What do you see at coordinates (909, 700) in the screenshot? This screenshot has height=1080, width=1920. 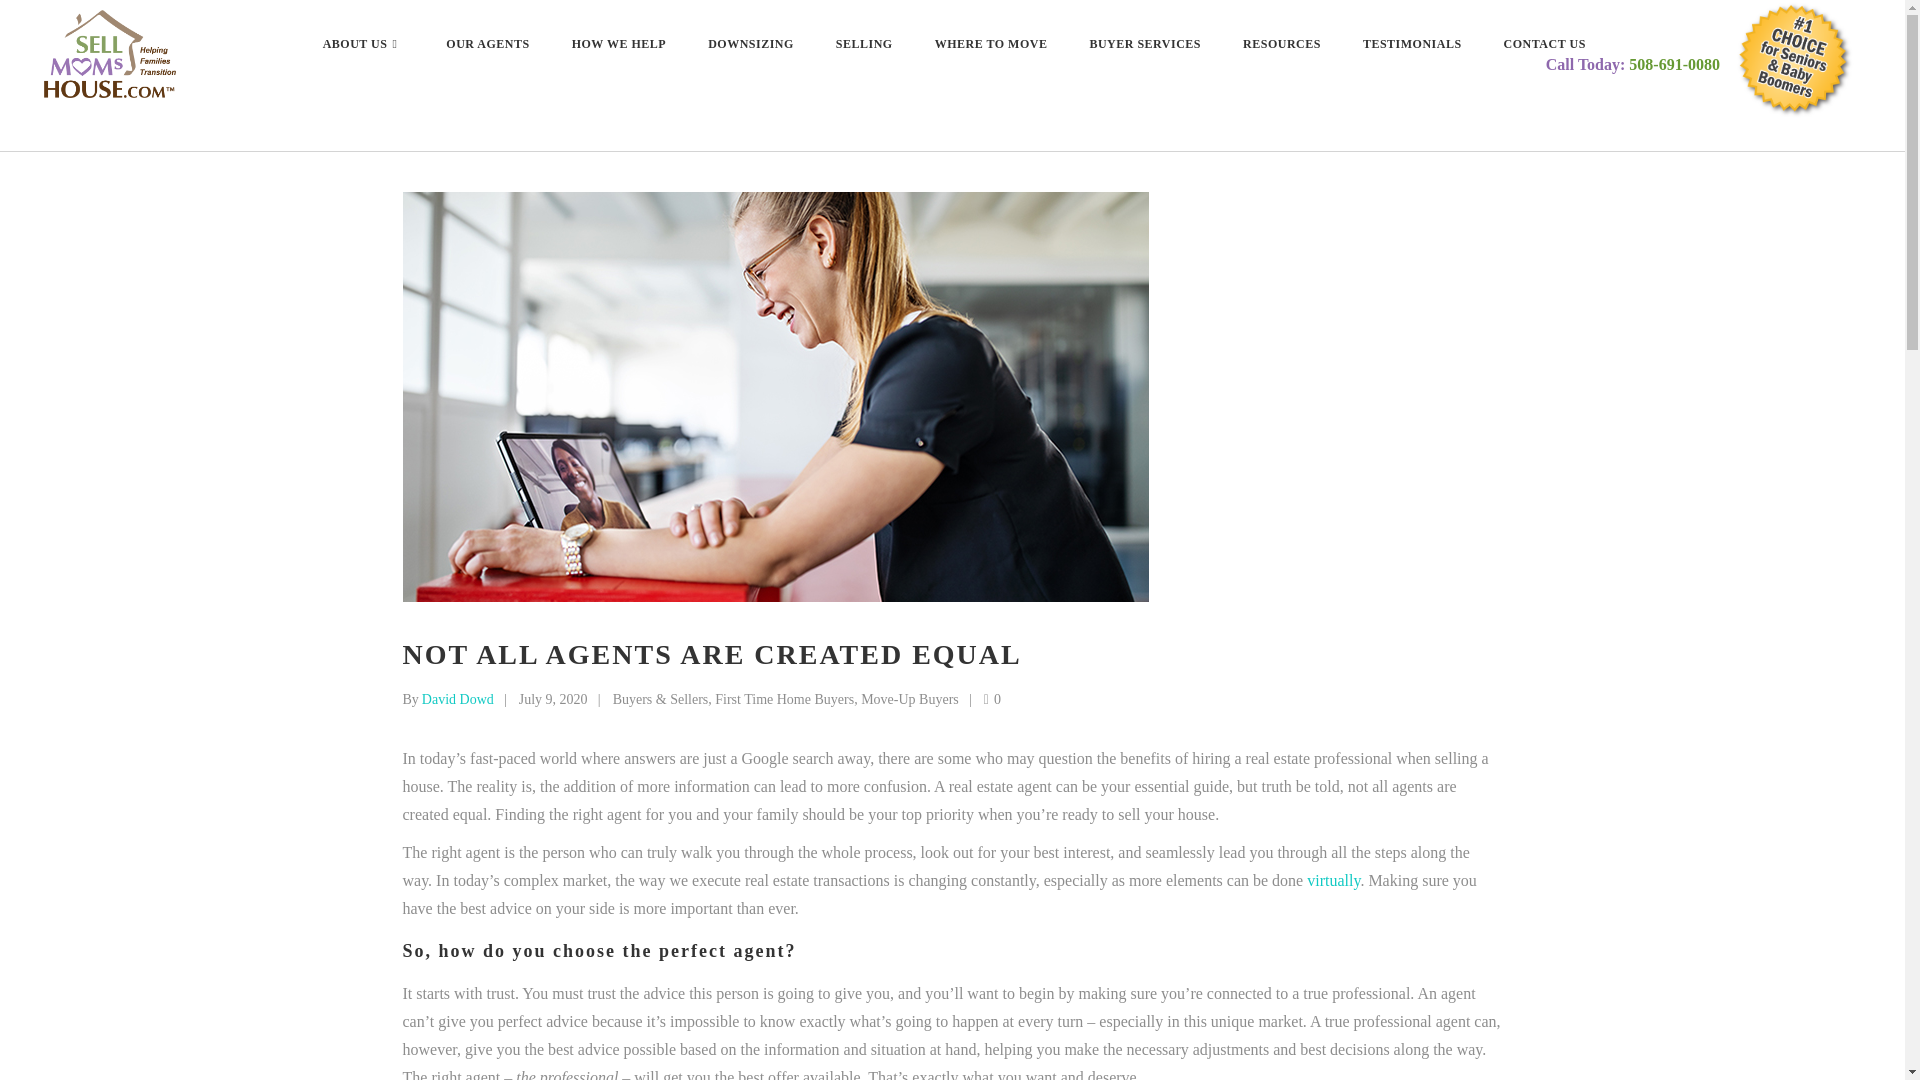 I see `Move-Up Buyers` at bounding box center [909, 700].